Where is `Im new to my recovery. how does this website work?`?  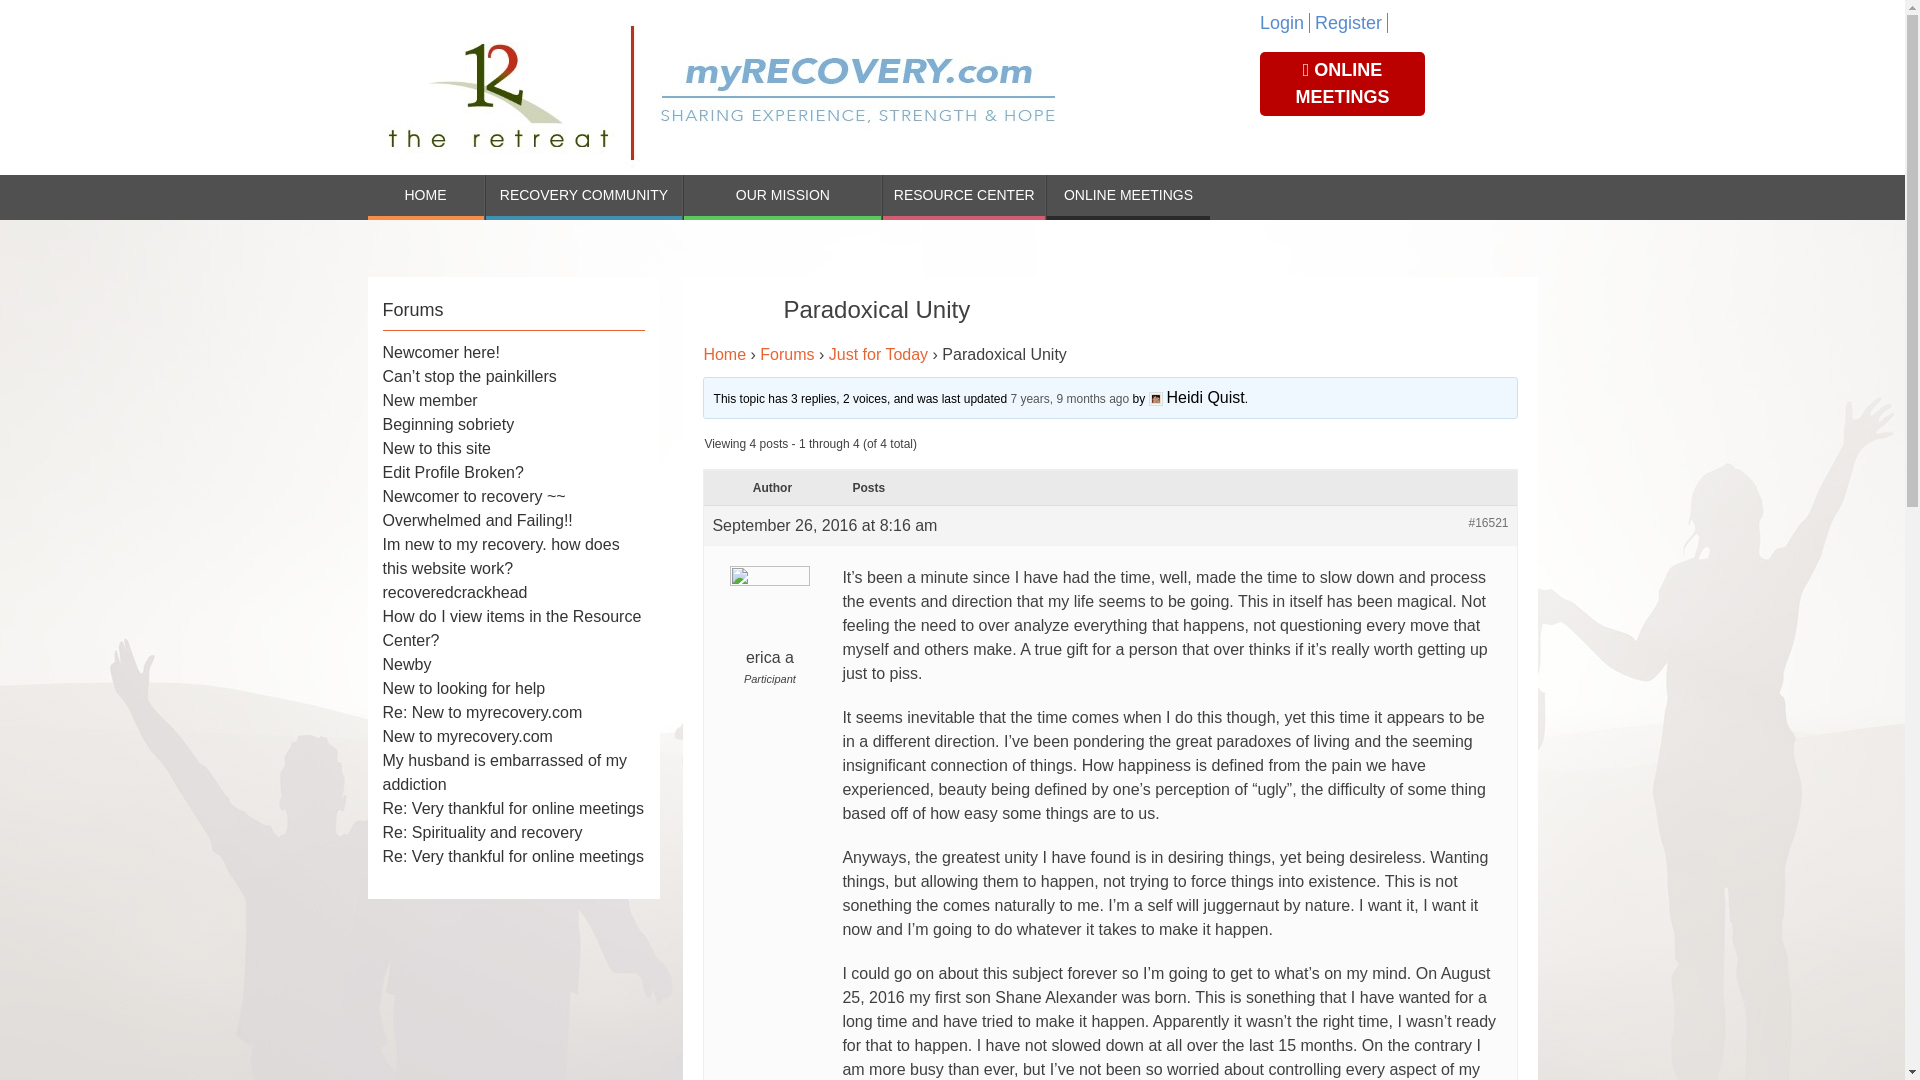 Im new to my recovery. how does this website work? is located at coordinates (500, 556).